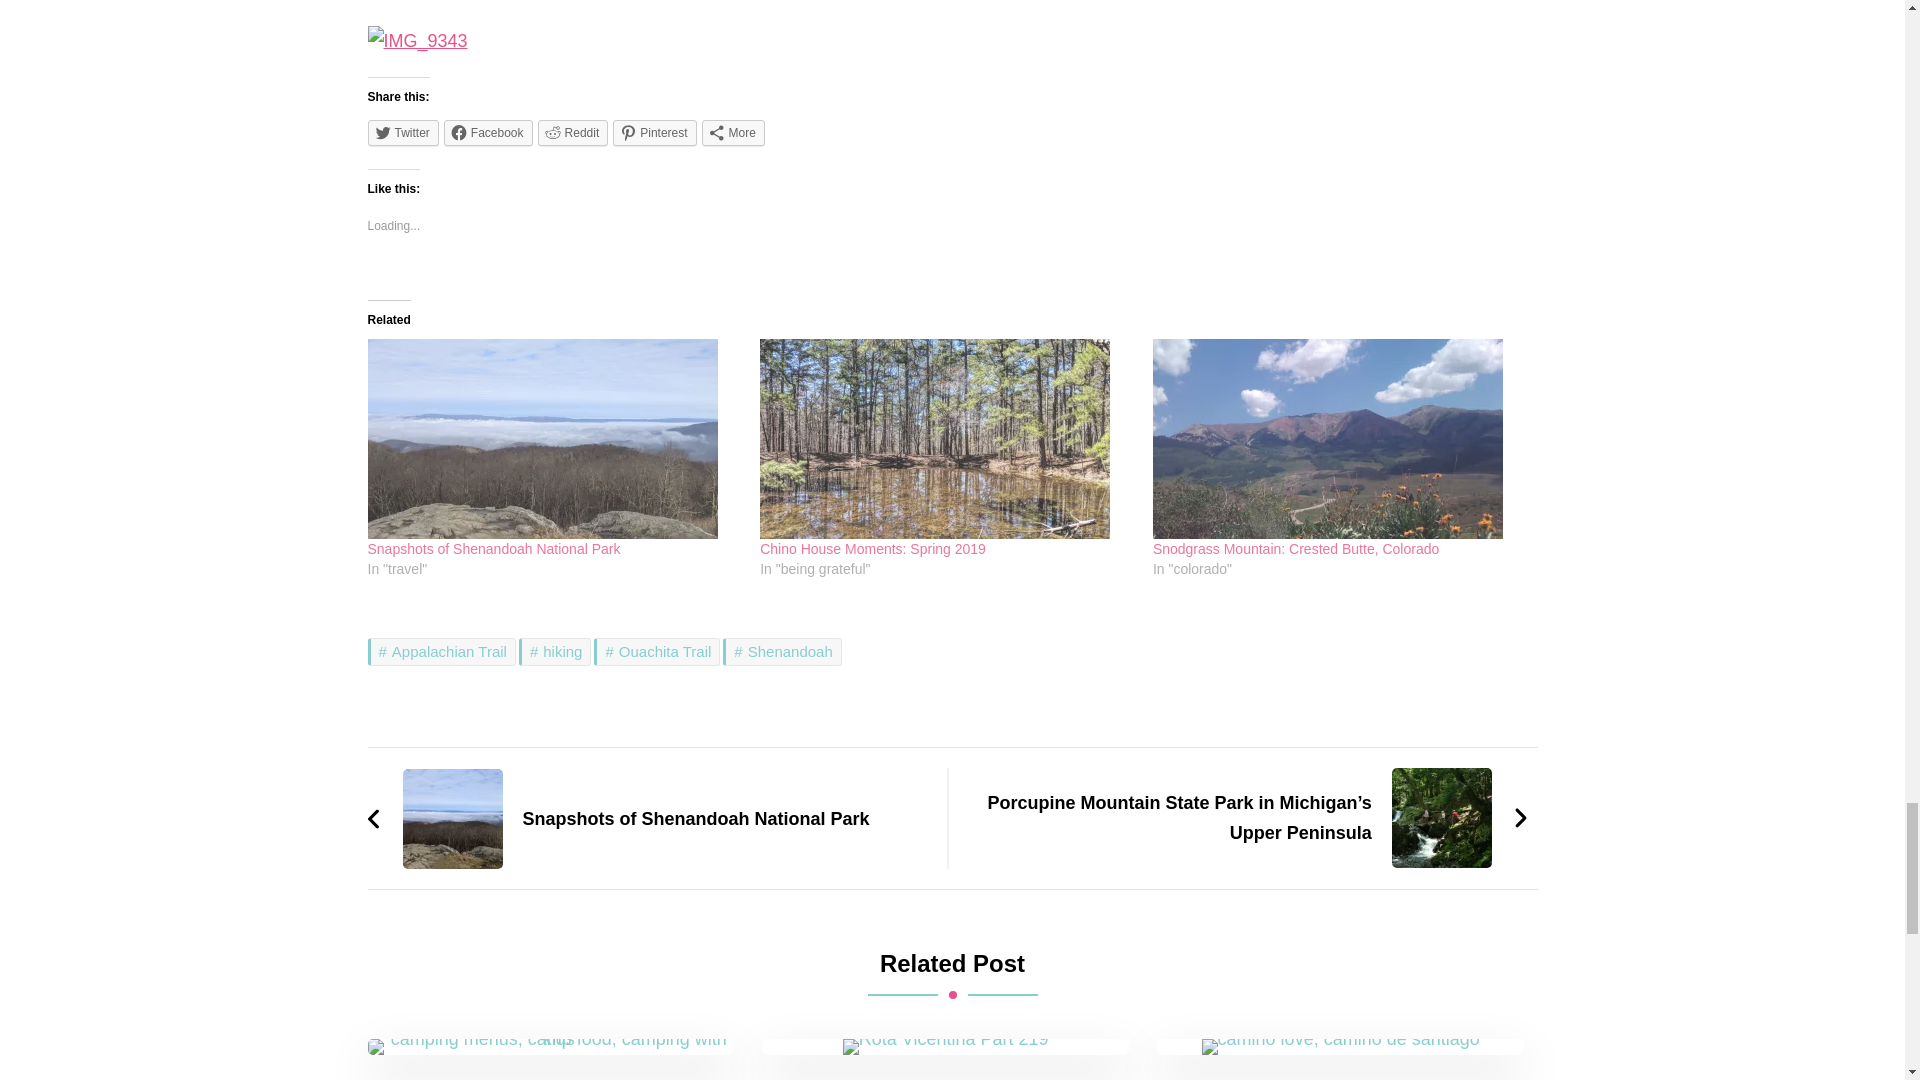 This screenshot has height=1080, width=1920. What do you see at coordinates (404, 132) in the screenshot?
I see `Twitter` at bounding box center [404, 132].